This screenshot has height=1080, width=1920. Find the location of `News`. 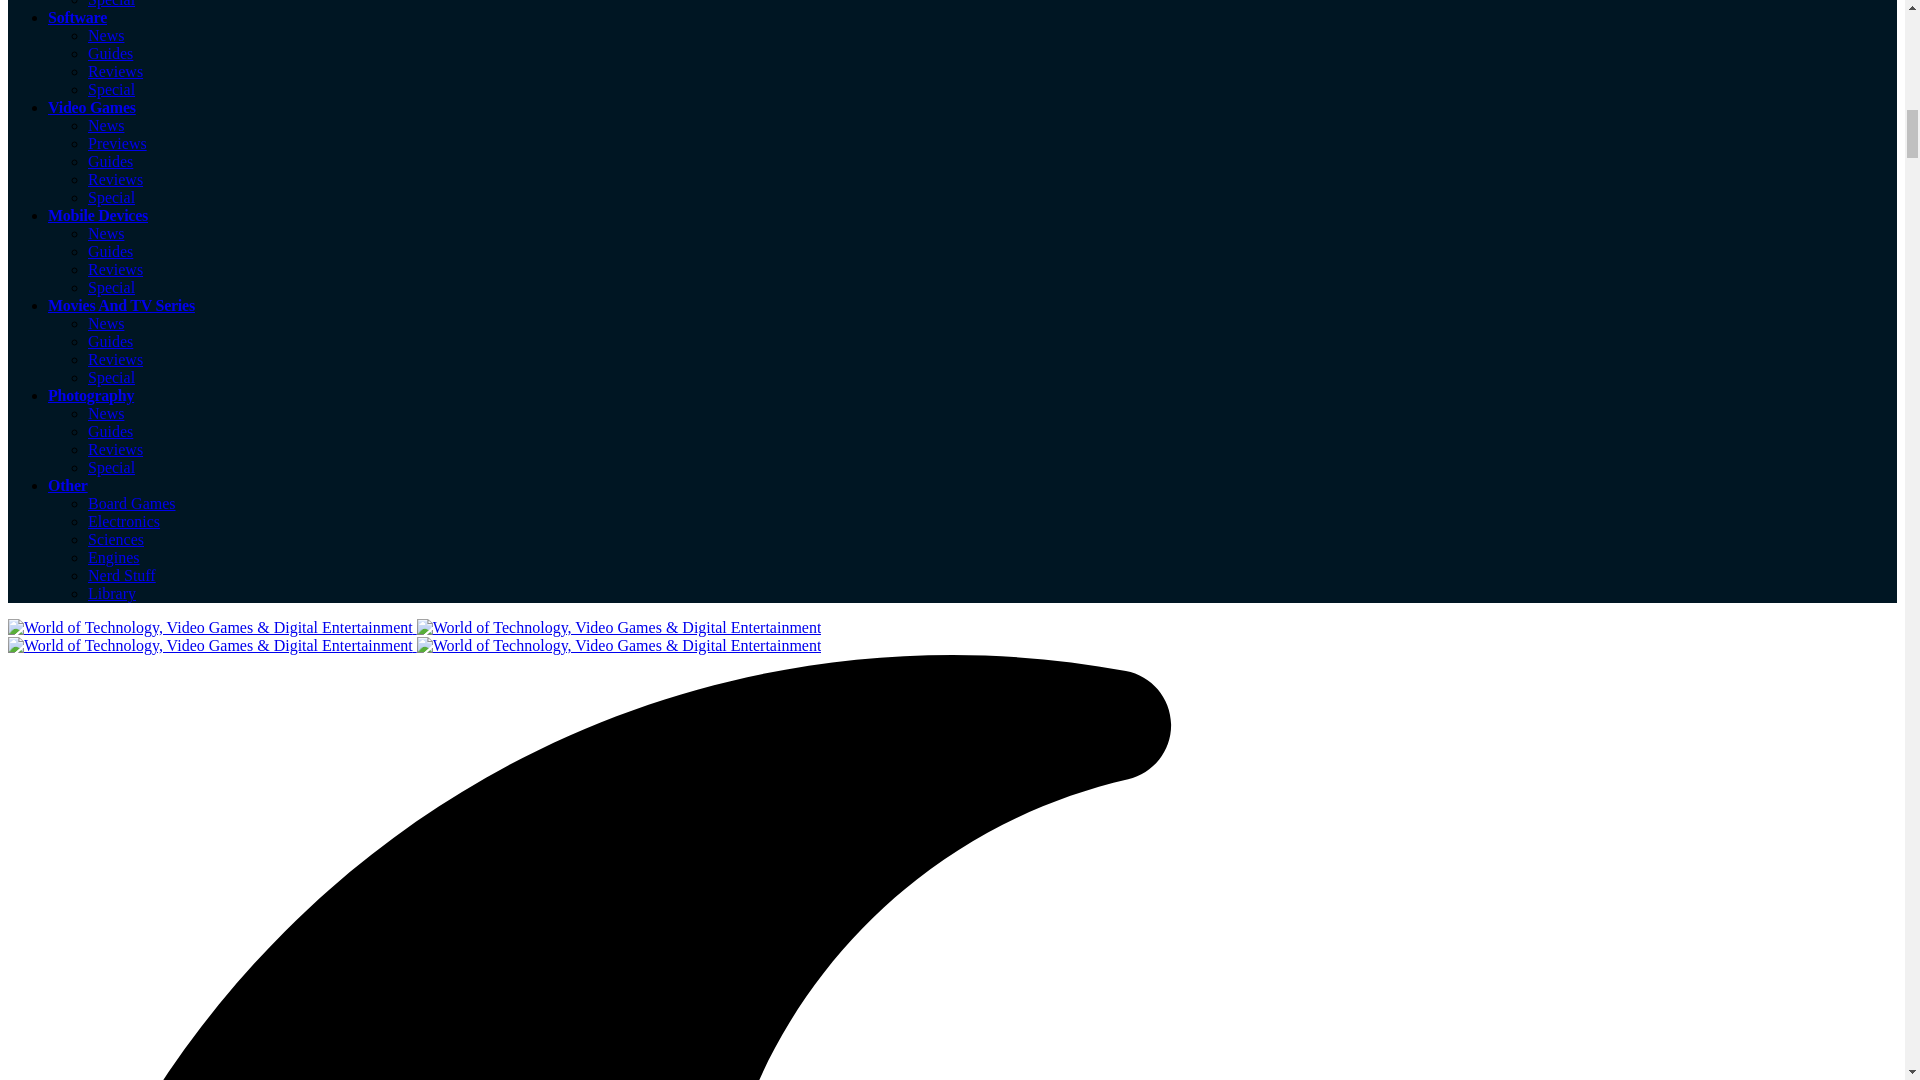

News is located at coordinates (106, 124).